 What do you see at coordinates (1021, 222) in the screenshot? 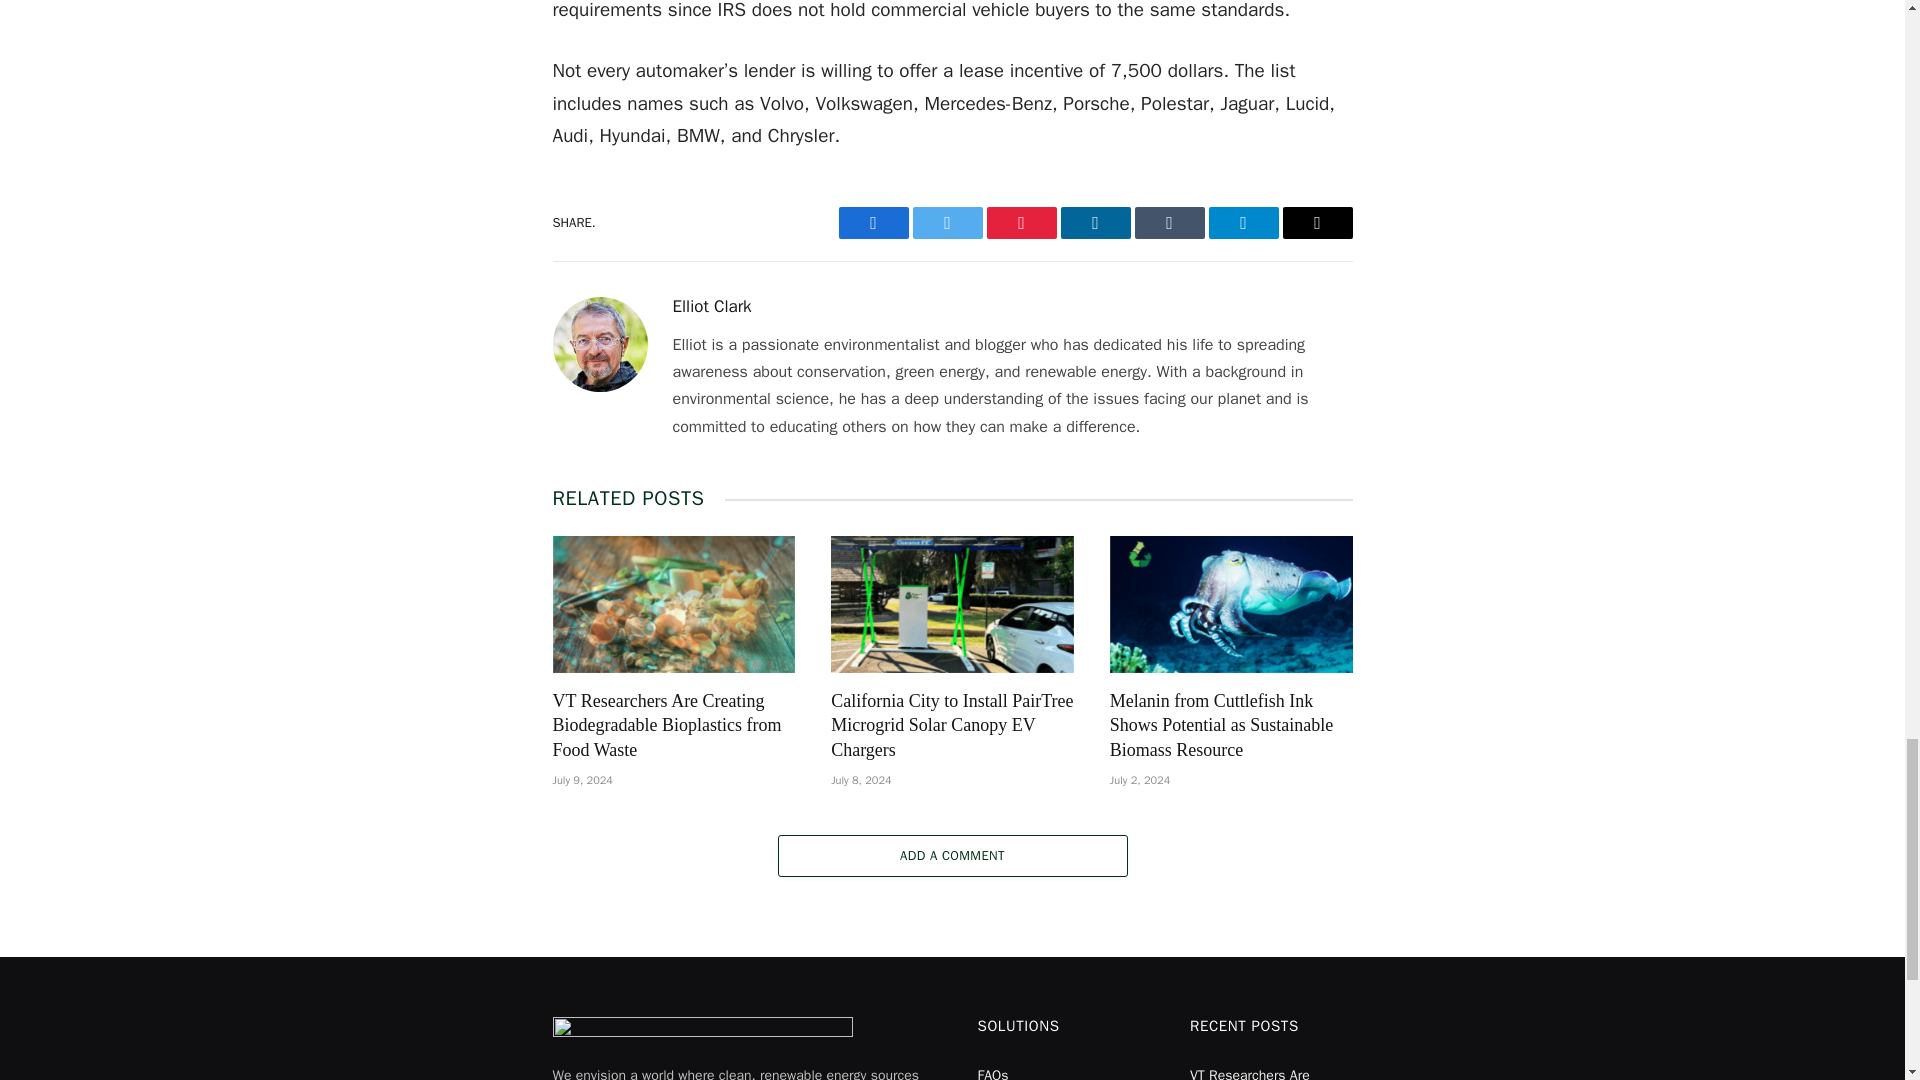
I see `Pinterest` at bounding box center [1021, 222].